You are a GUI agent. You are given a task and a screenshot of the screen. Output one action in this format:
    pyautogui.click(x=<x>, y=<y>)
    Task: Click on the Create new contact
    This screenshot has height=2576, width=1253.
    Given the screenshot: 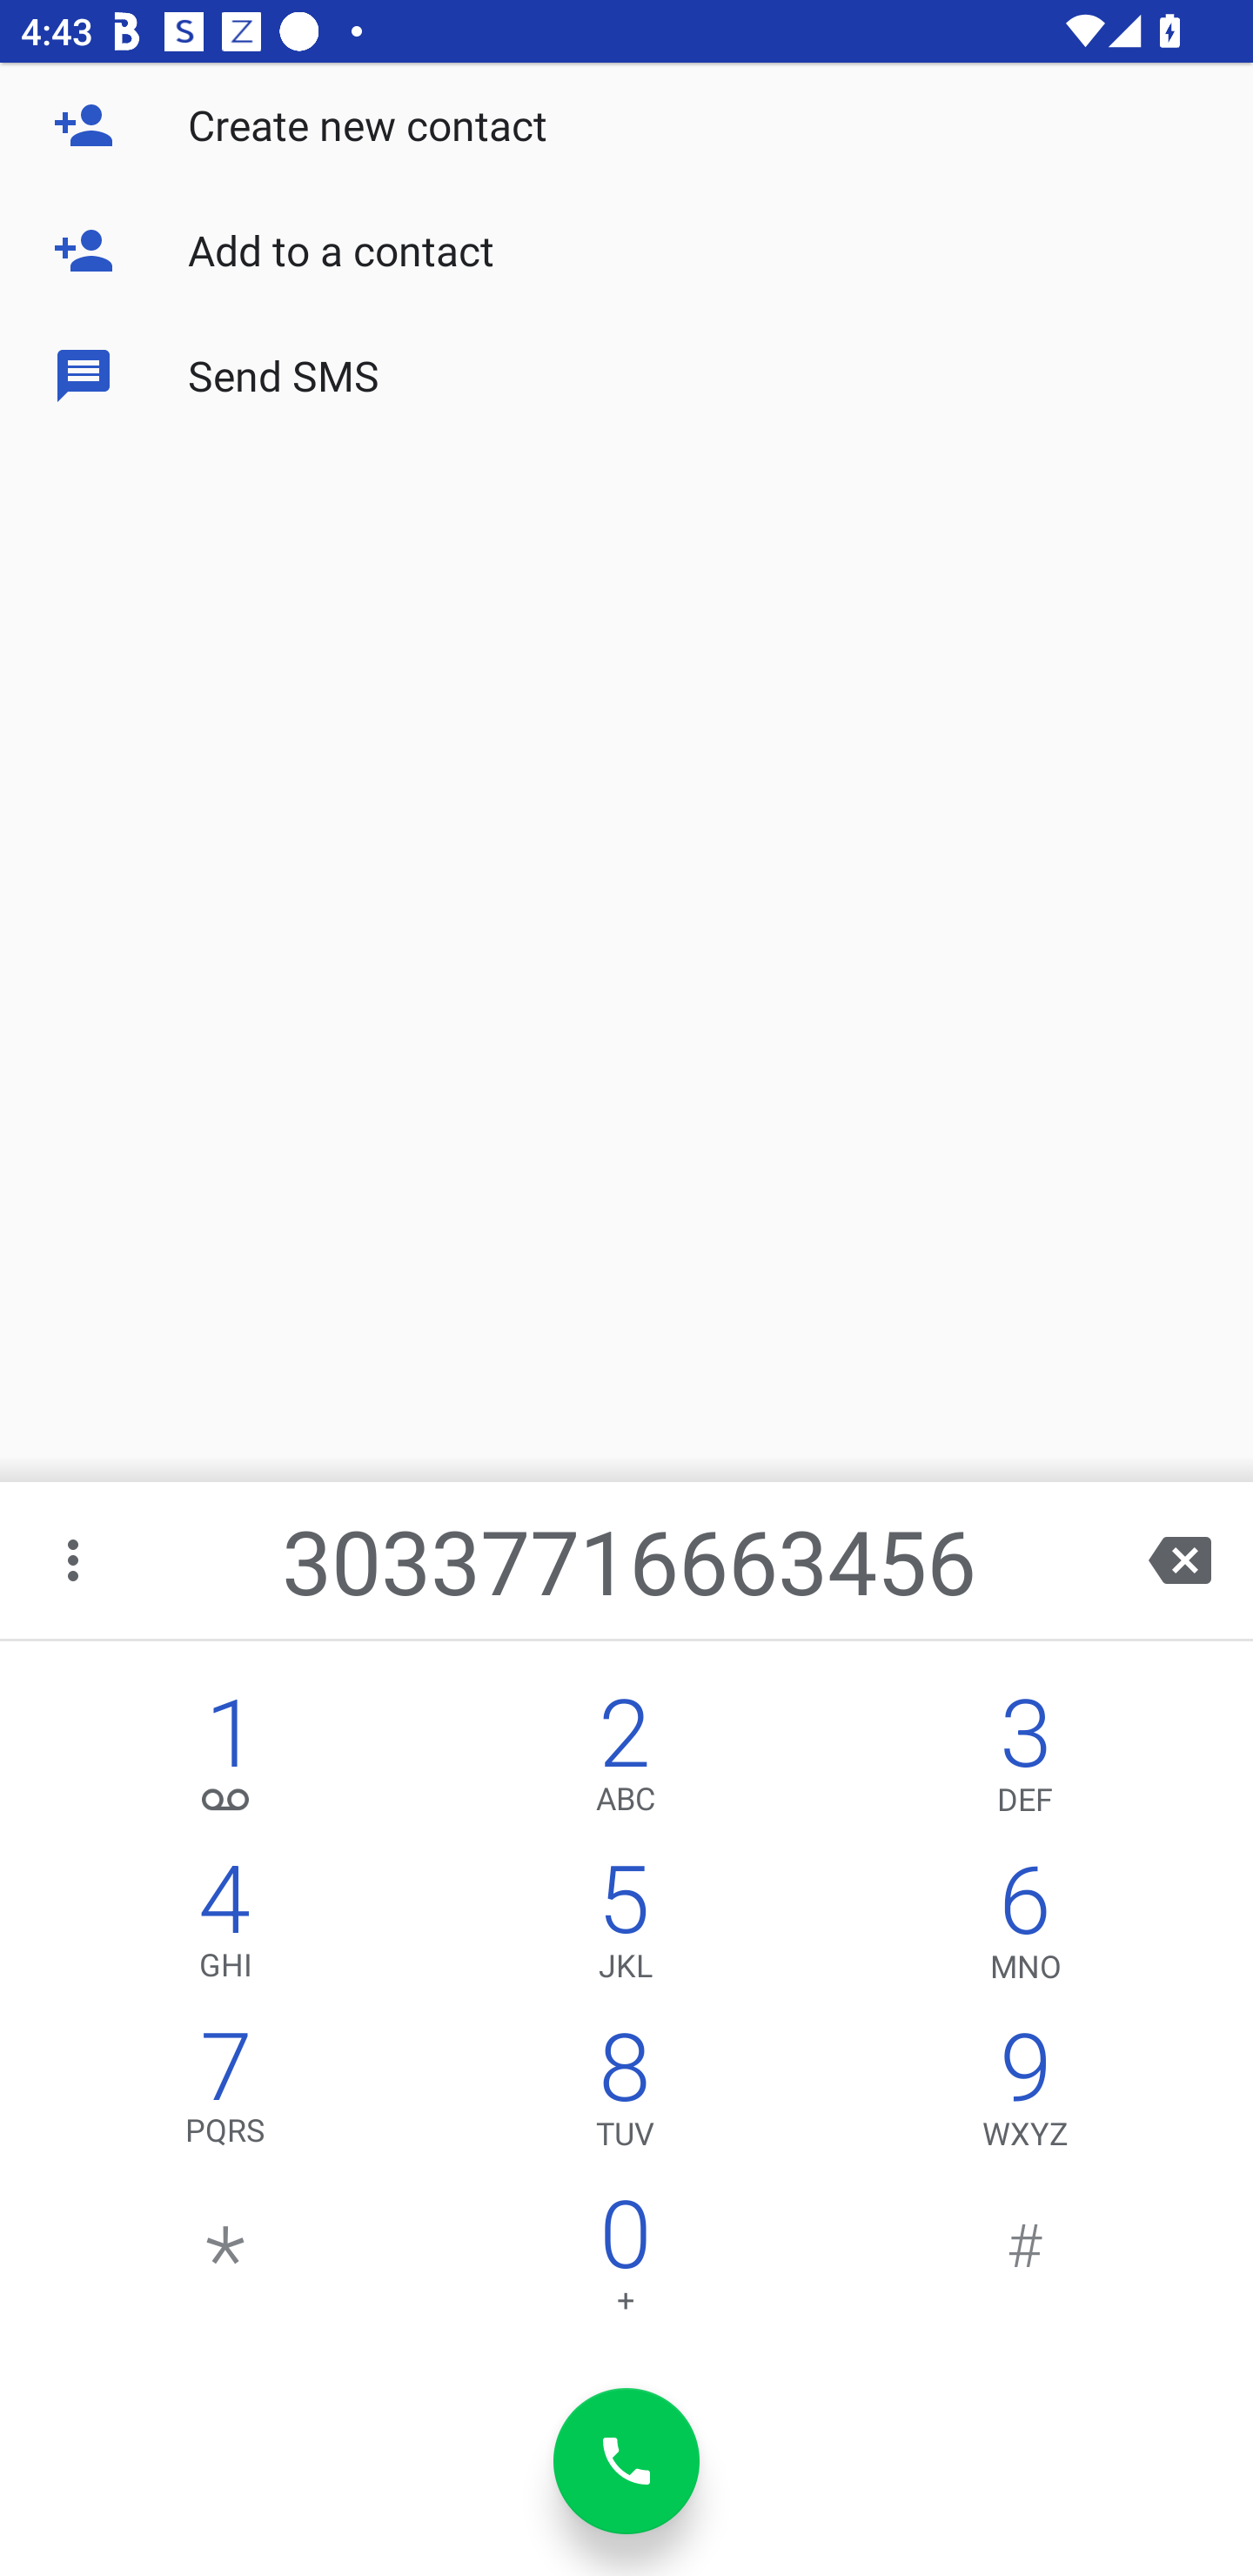 What is the action you would take?
    pyautogui.click(x=626, y=125)
    